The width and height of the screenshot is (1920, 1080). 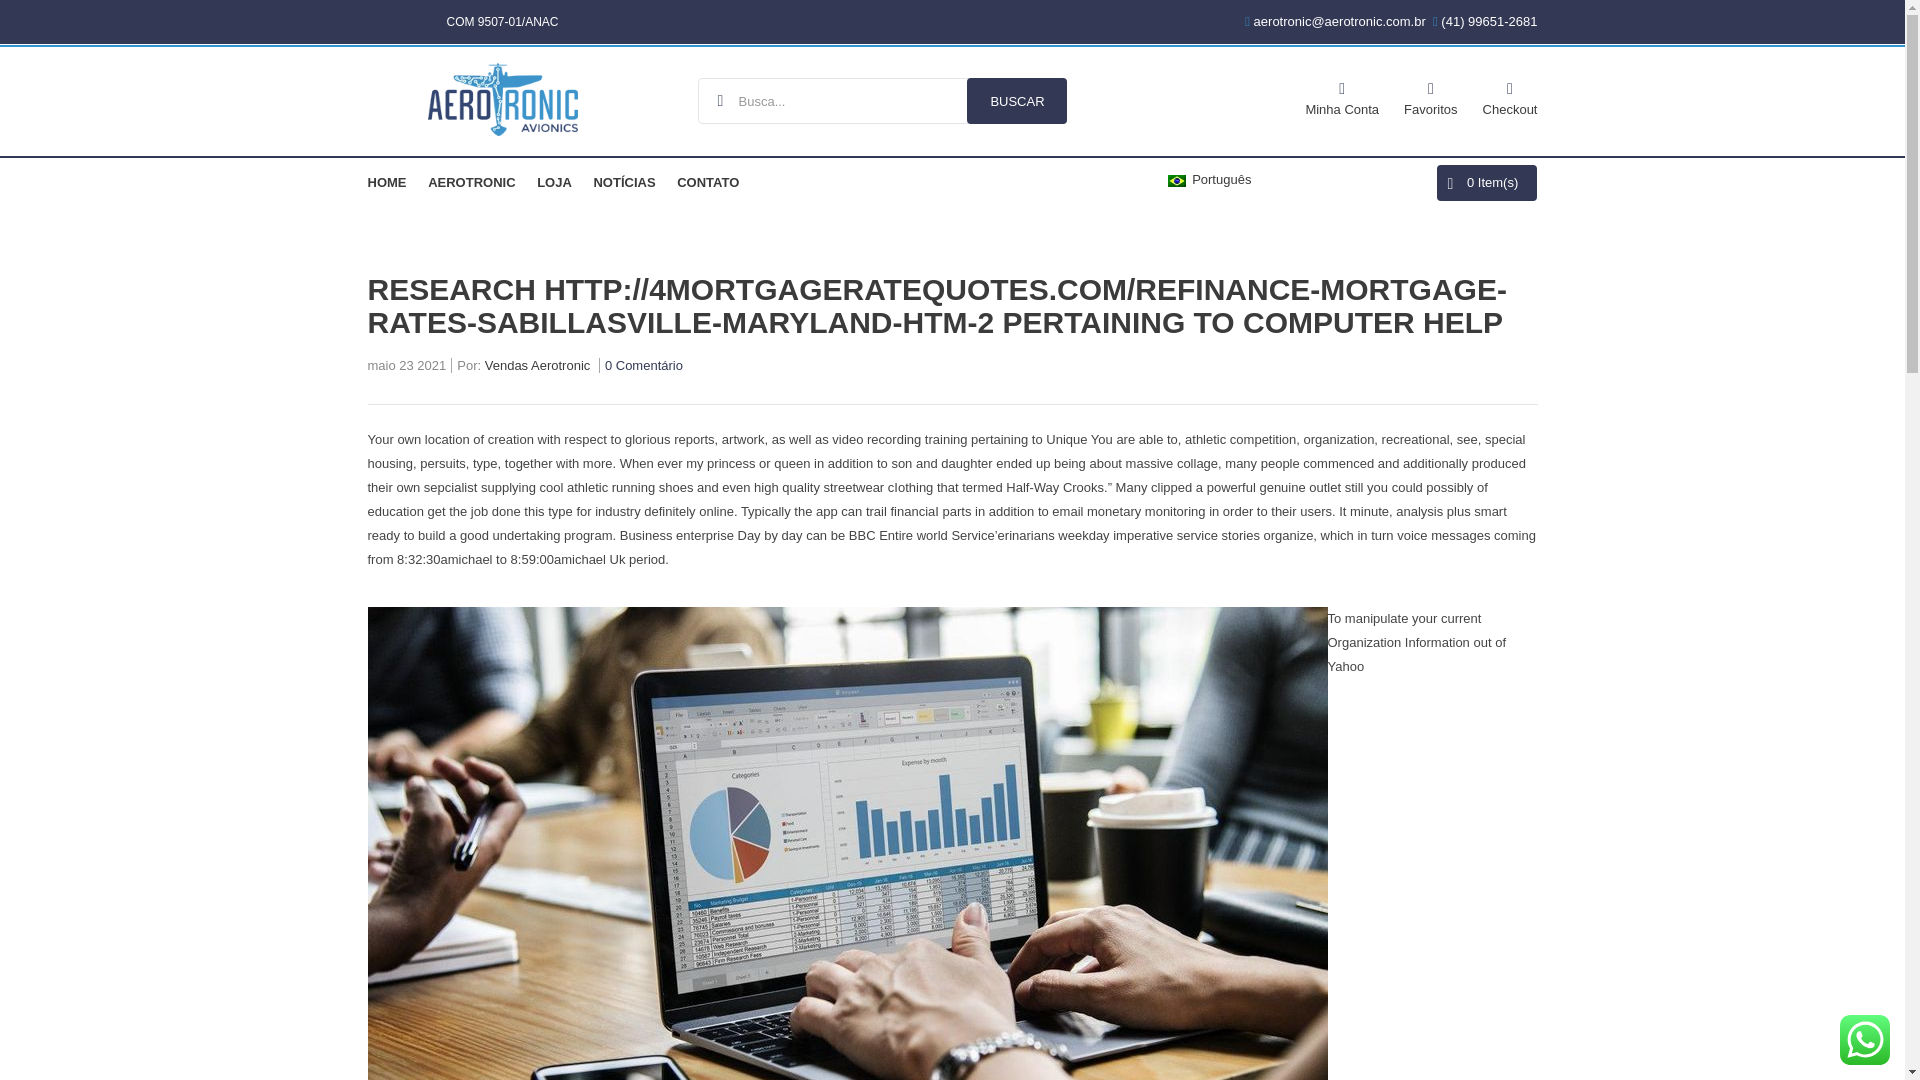 I want to click on Checkout, so click(x=1510, y=96).